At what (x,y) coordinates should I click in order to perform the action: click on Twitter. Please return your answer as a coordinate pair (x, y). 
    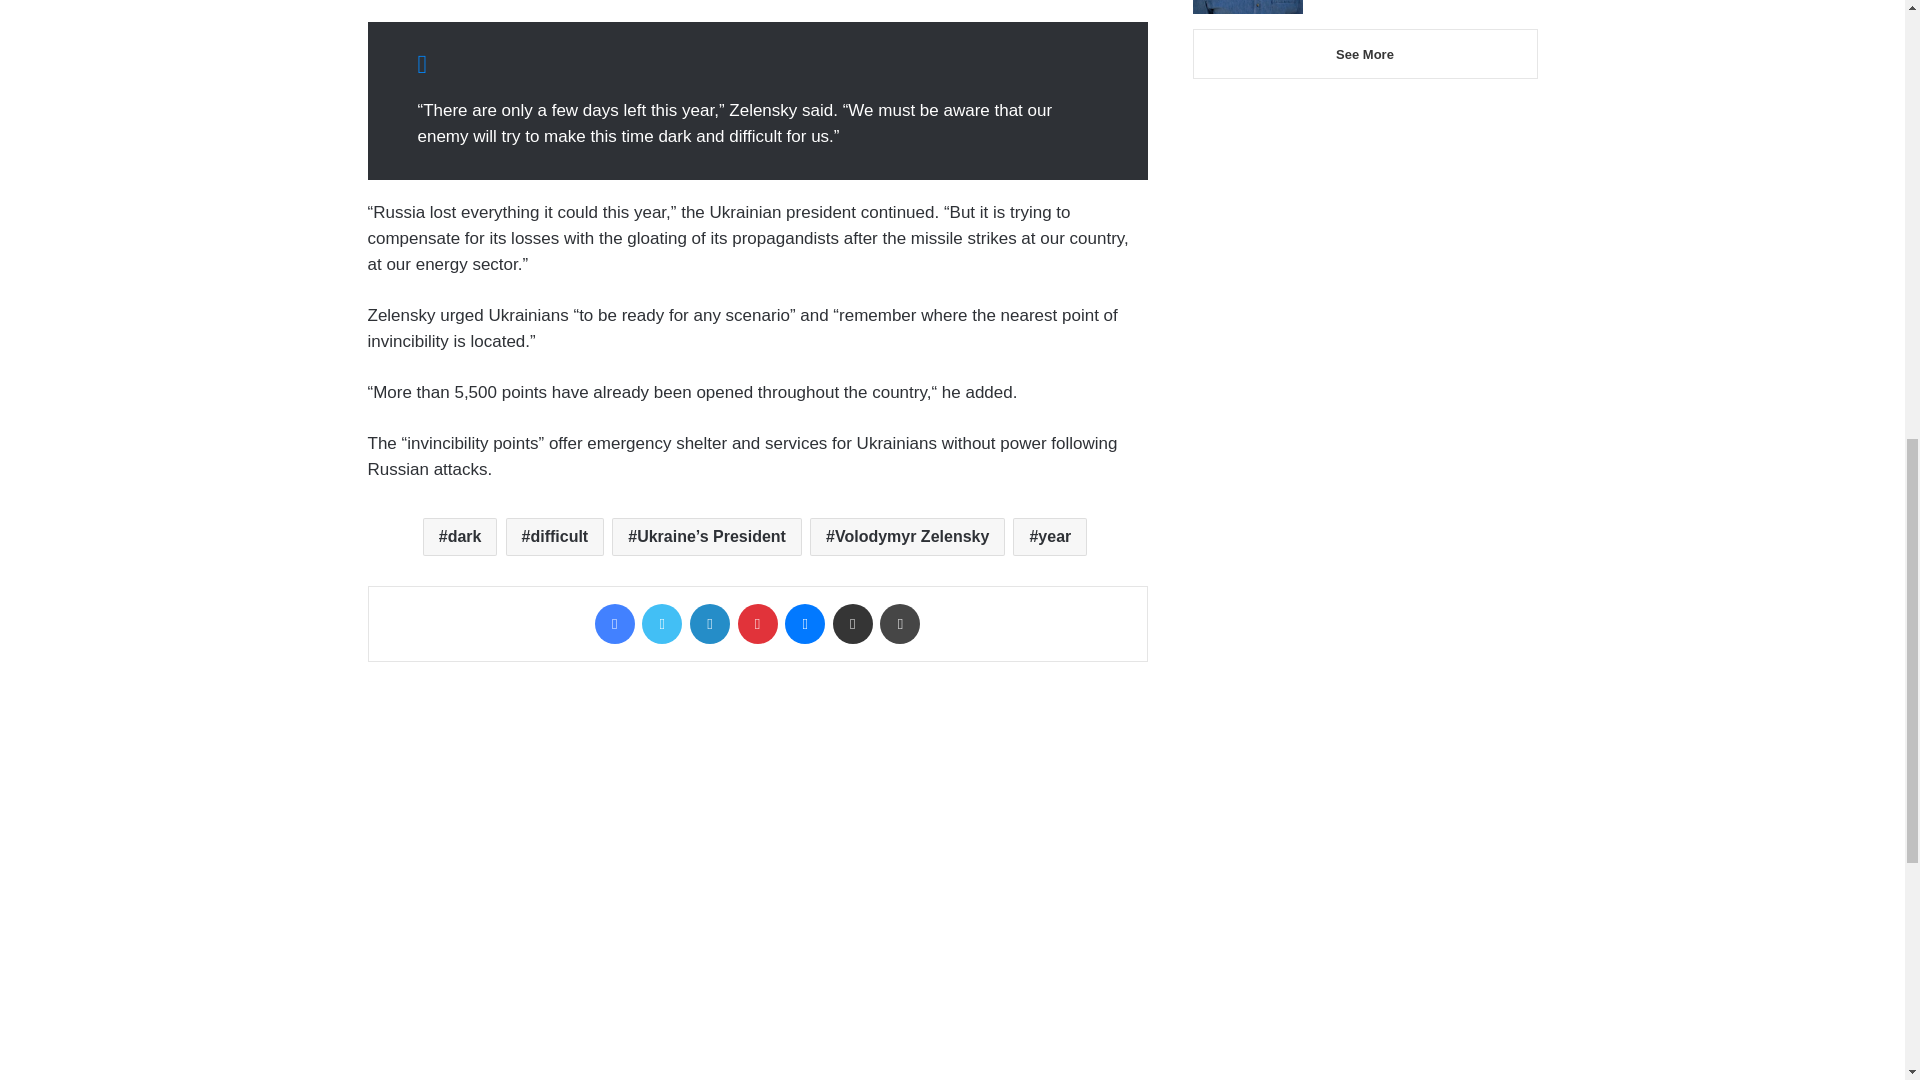
    Looking at the image, I should click on (661, 623).